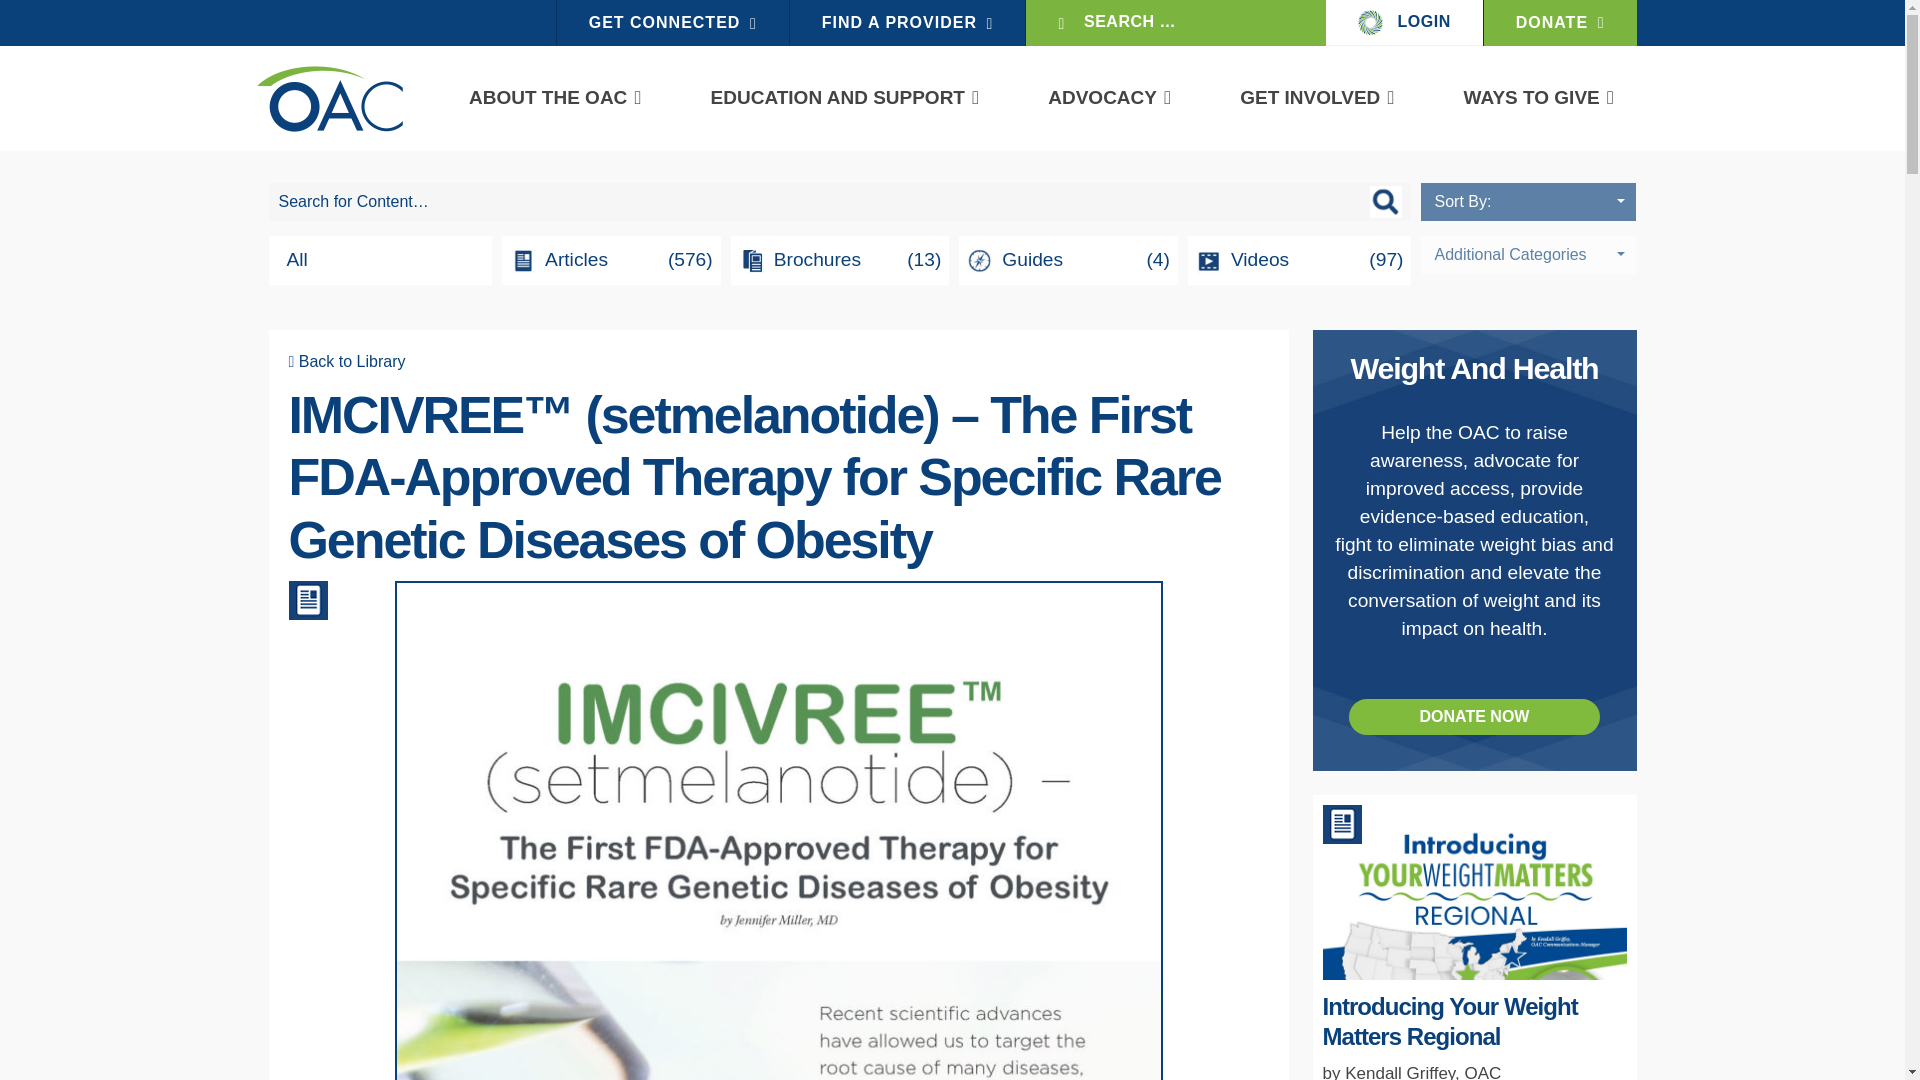  Describe the element at coordinates (1474, 1000) in the screenshot. I see `Introducing Your Weight Matters Regional` at that location.